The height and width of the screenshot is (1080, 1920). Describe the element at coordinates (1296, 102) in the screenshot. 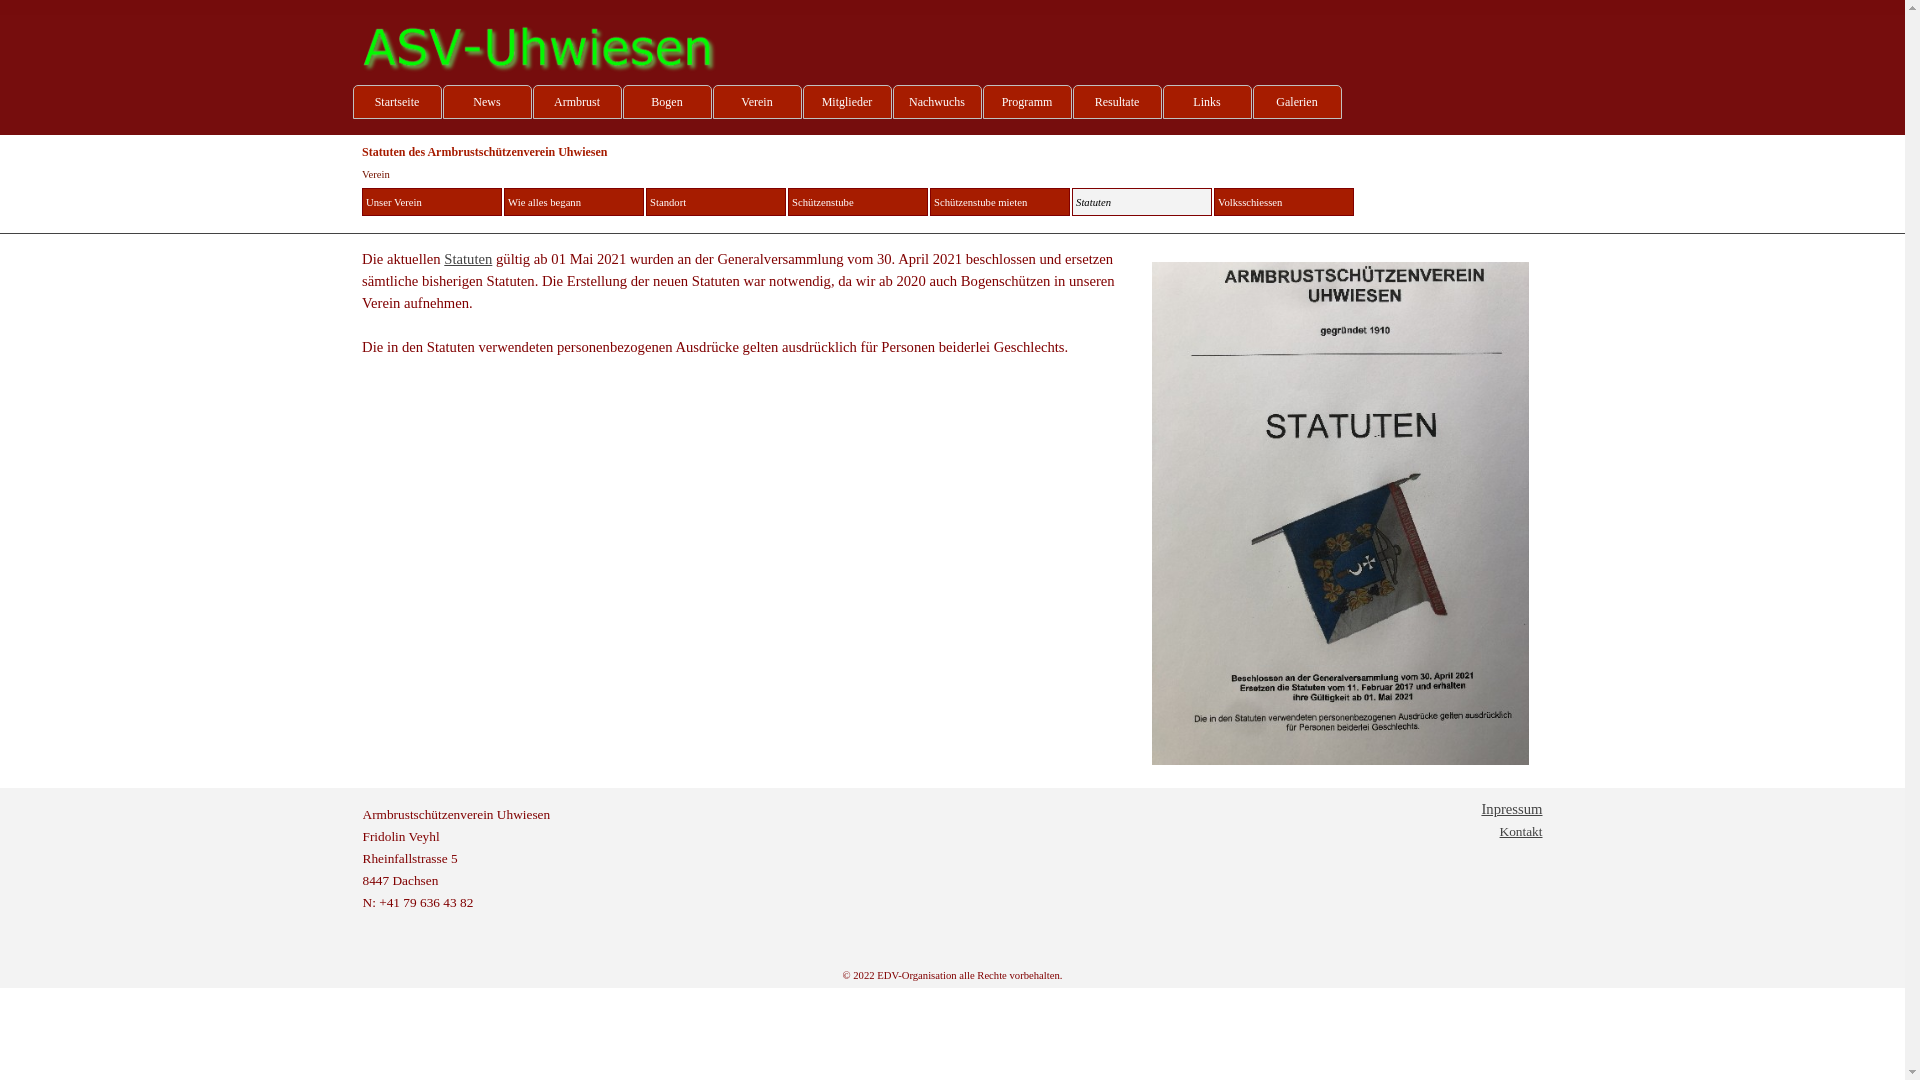

I see `Galerien` at that location.